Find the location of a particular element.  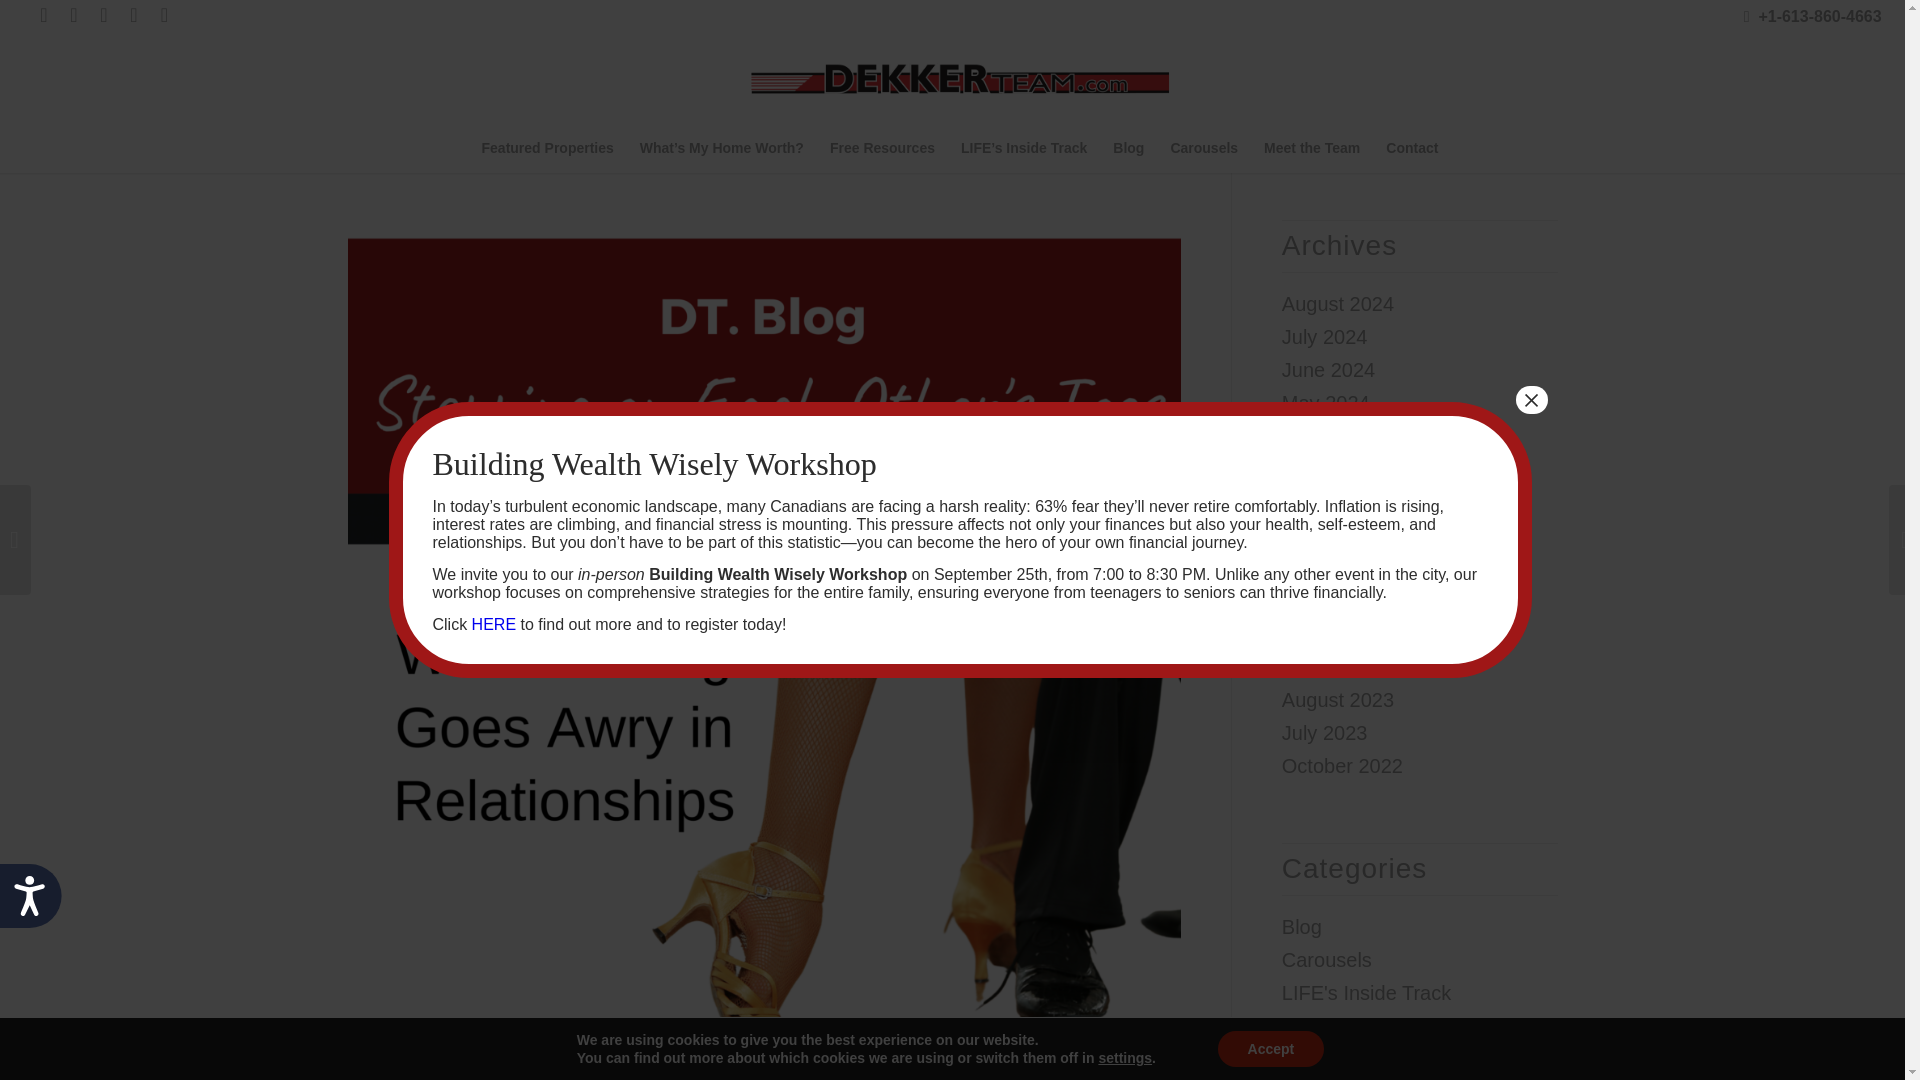

Youtube is located at coordinates (133, 15).